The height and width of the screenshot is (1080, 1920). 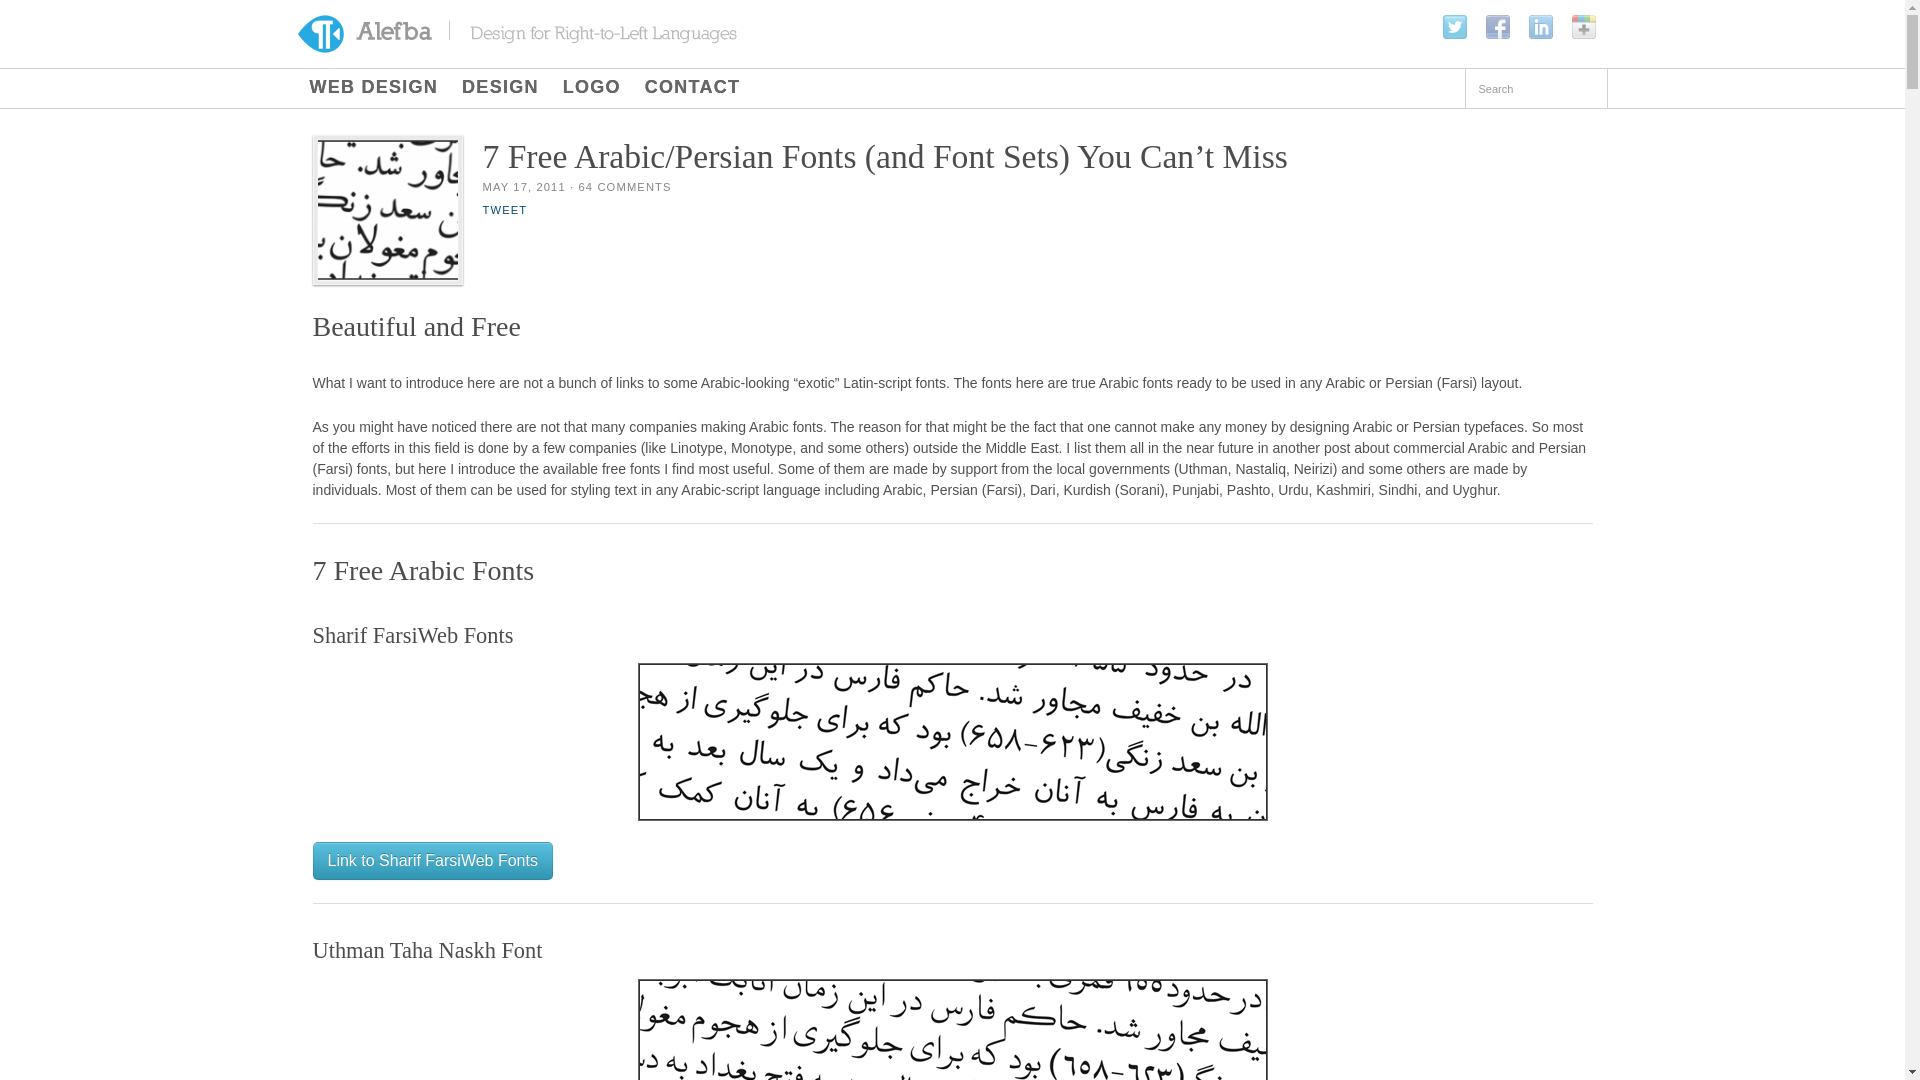 What do you see at coordinates (952, 1029) in the screenshot?
I see `uthman` at bounding box center [952, 1029].